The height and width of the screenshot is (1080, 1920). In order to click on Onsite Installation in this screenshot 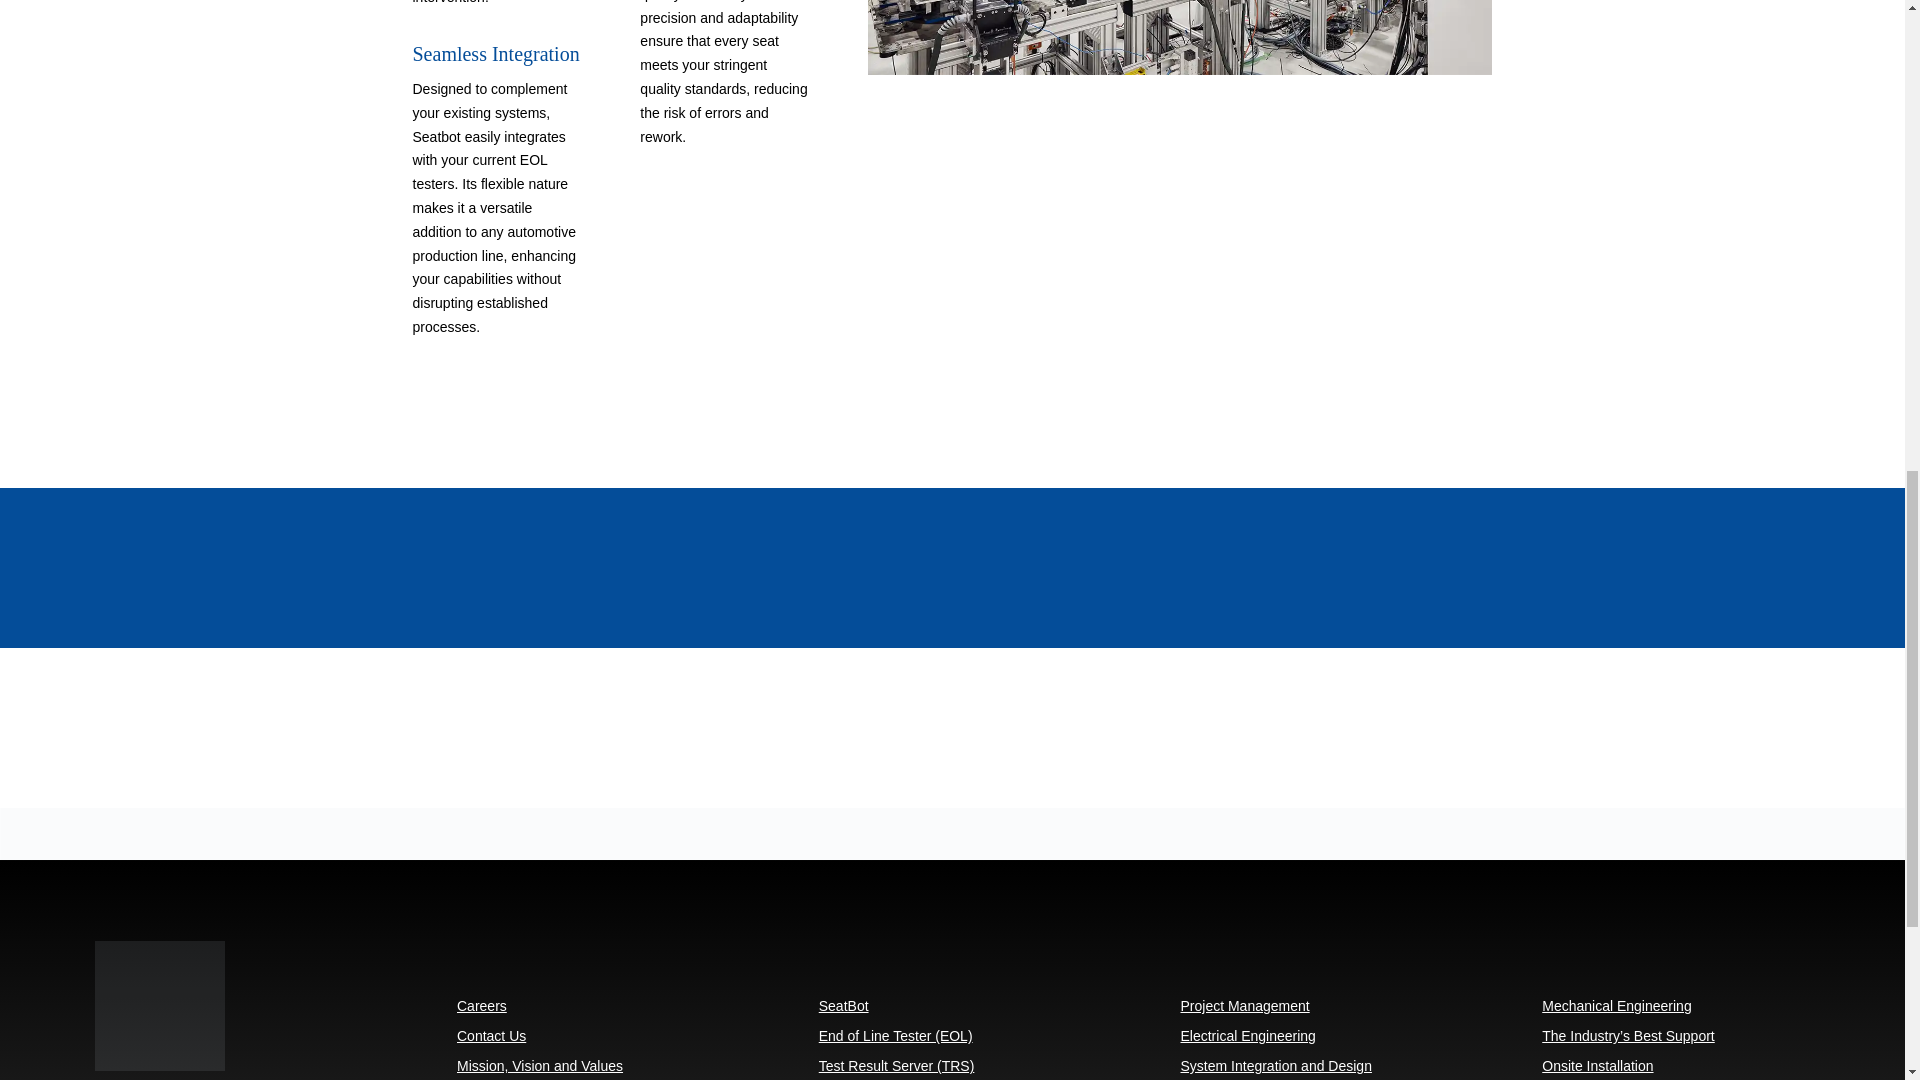, I will do `click(1597, 1070)`.